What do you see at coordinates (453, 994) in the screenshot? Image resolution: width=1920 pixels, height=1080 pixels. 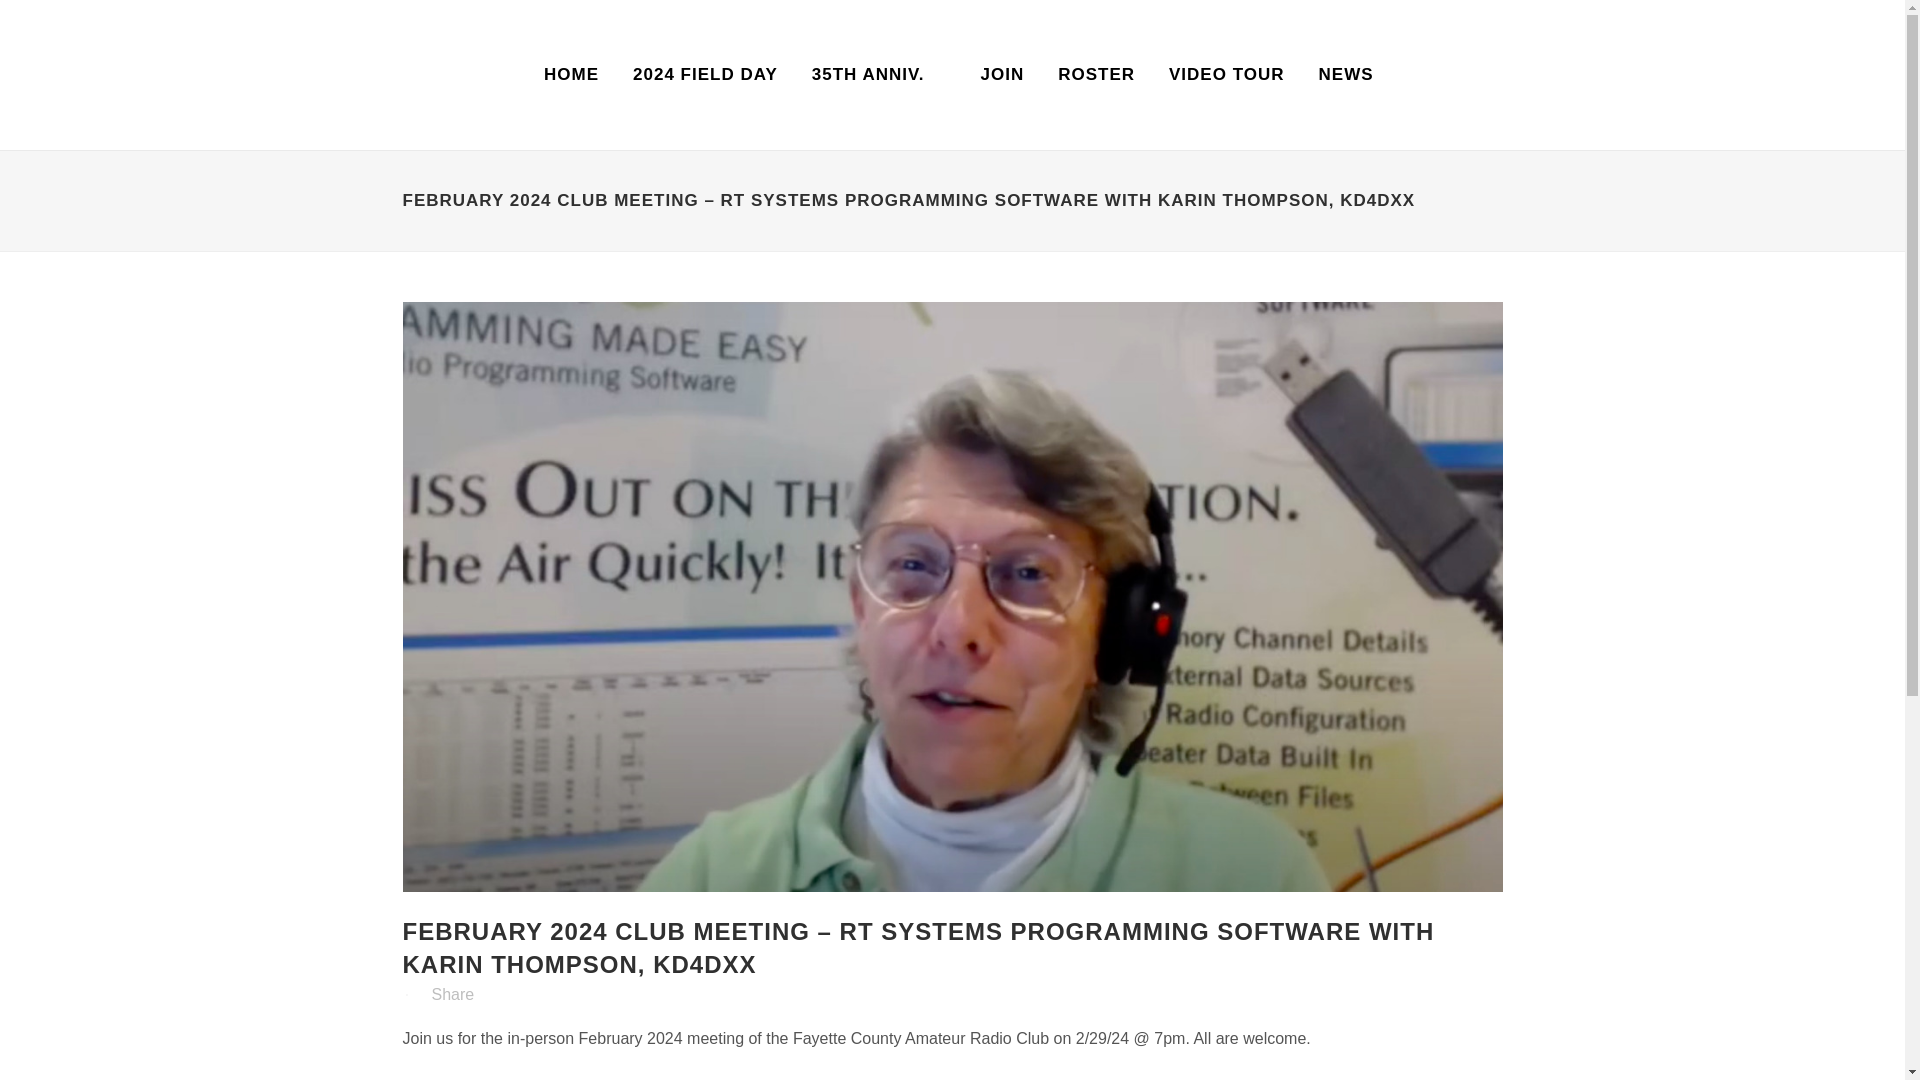 I see `Share` at bounding box center [453, 994].